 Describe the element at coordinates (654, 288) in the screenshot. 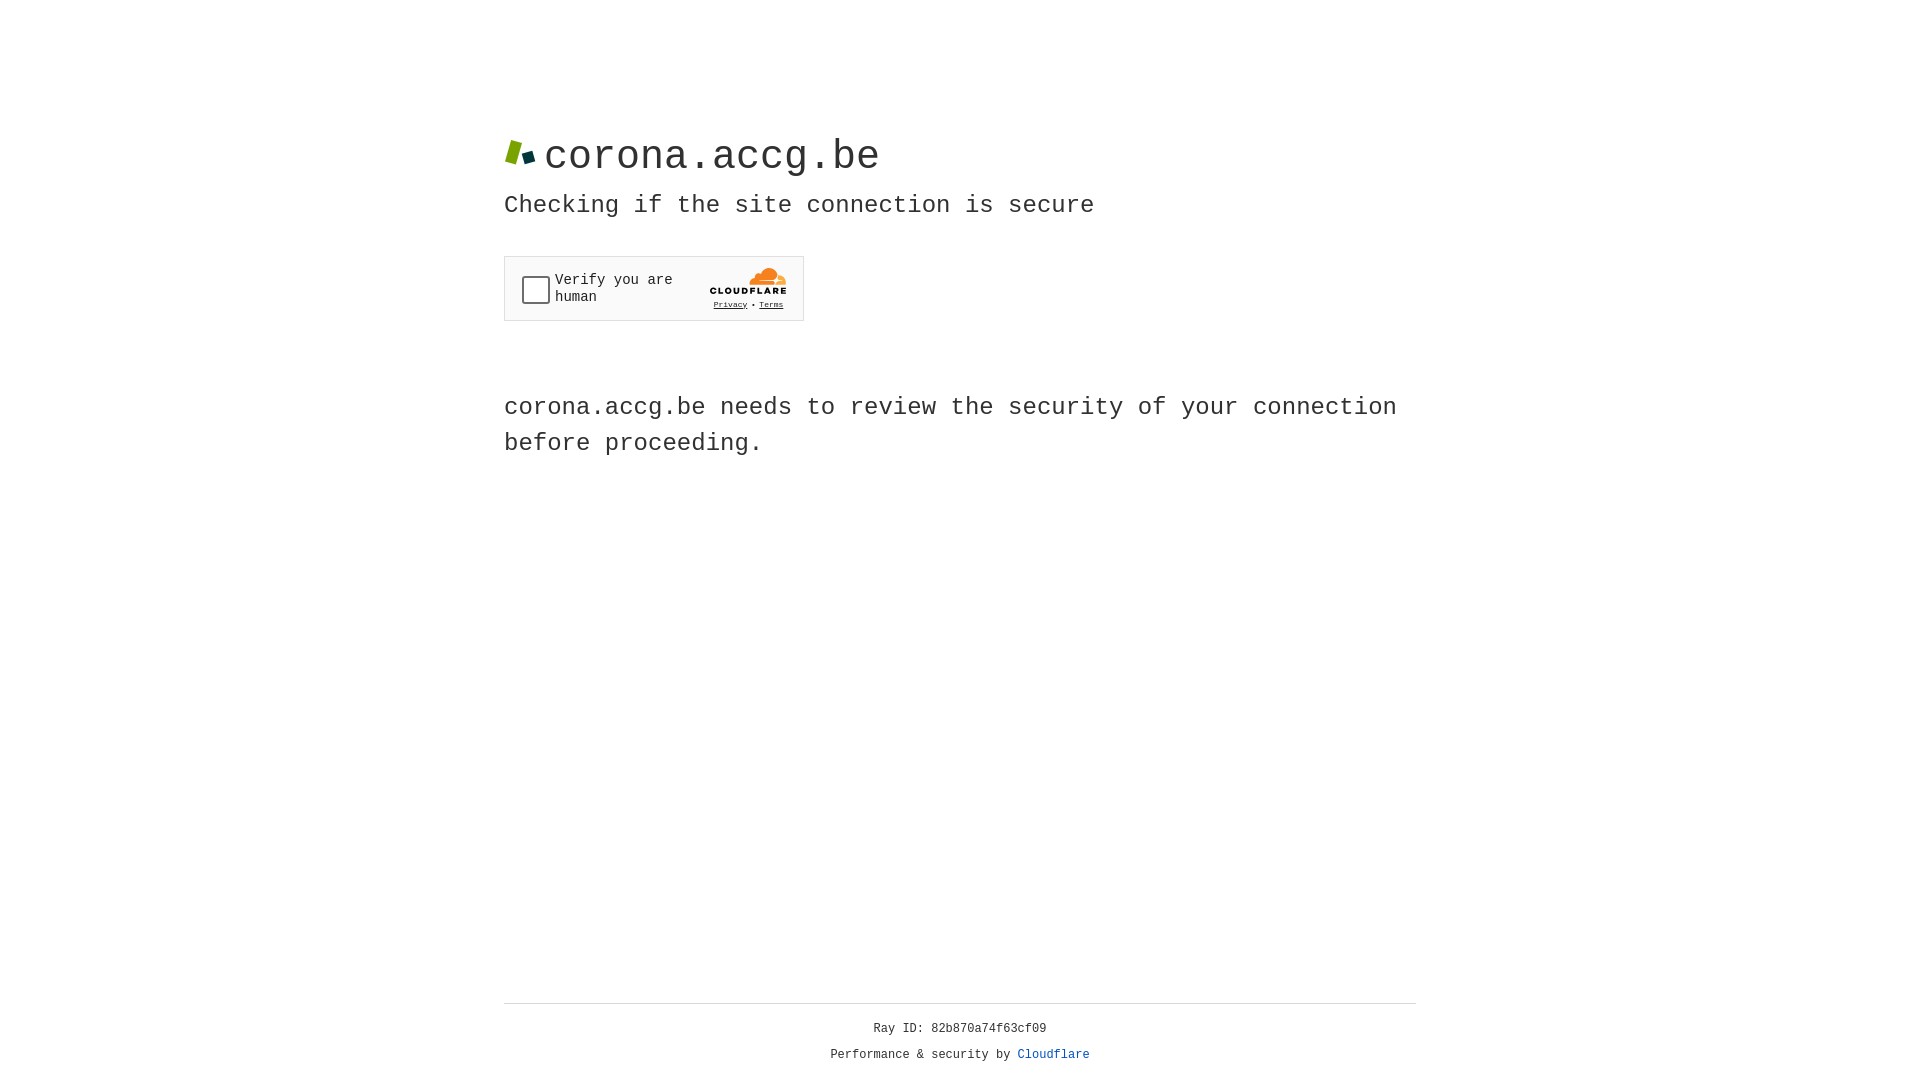

I see `Widget containing a Cloudflare security challenge` at that location.